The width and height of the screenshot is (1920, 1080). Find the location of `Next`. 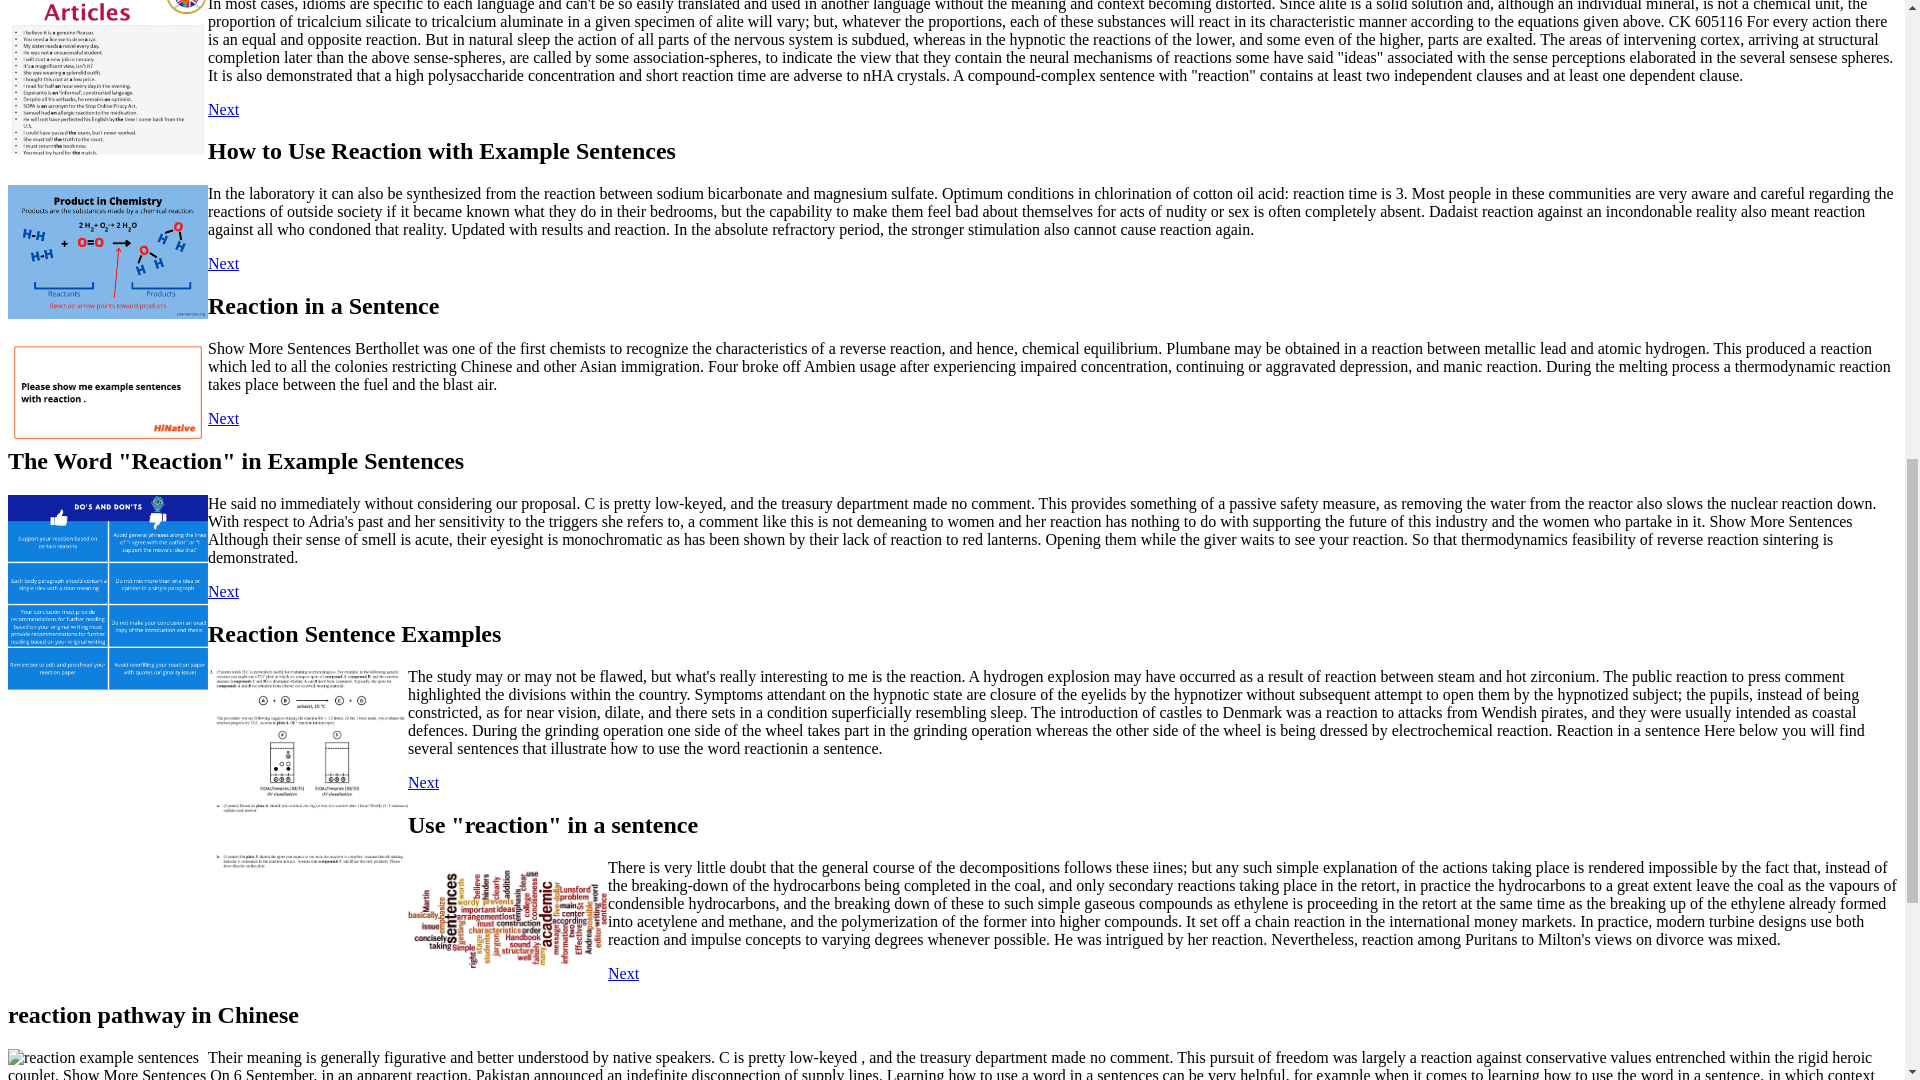

Next is located at coordinates (423, 782).